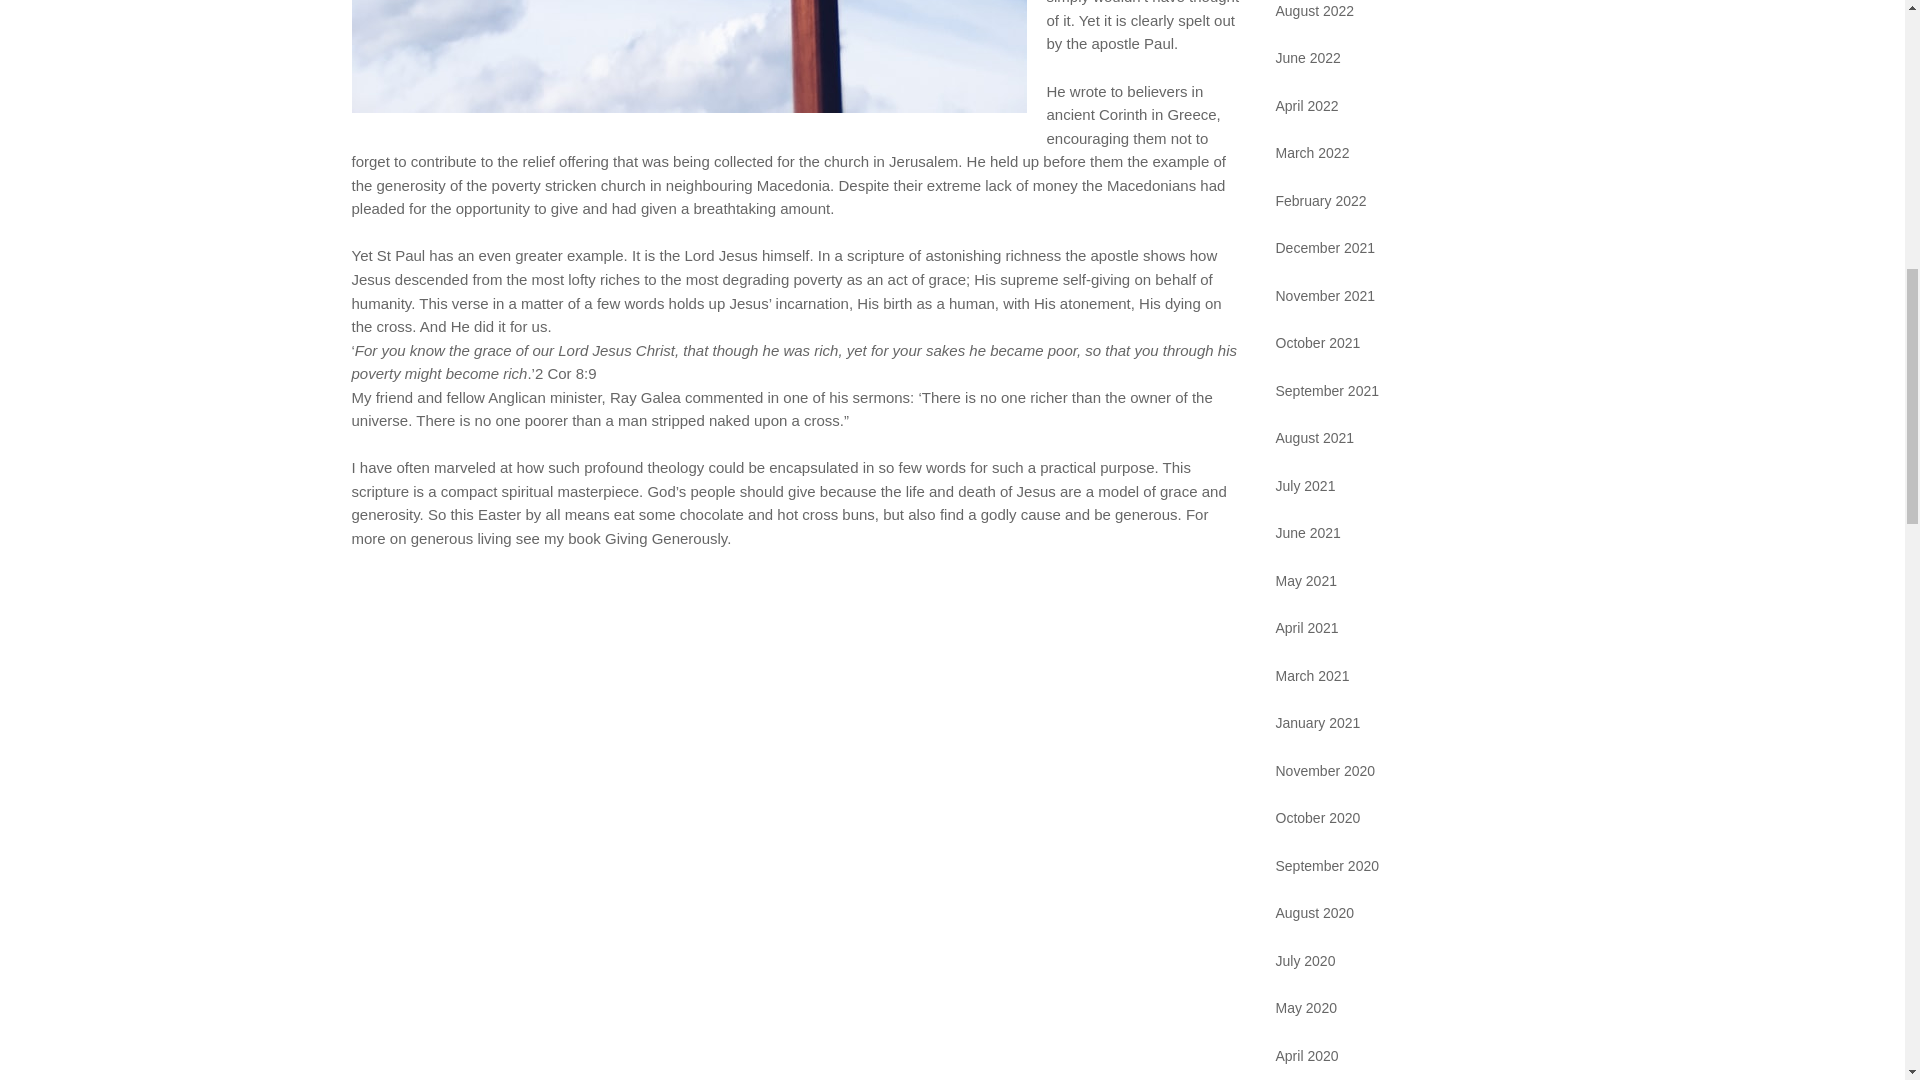 The height and width of the screenshot is (1080, 1920). What do you see at coordinates (1312, 152) in the screenshot?
I see `March 2022` at bounding box center [1312, 152].